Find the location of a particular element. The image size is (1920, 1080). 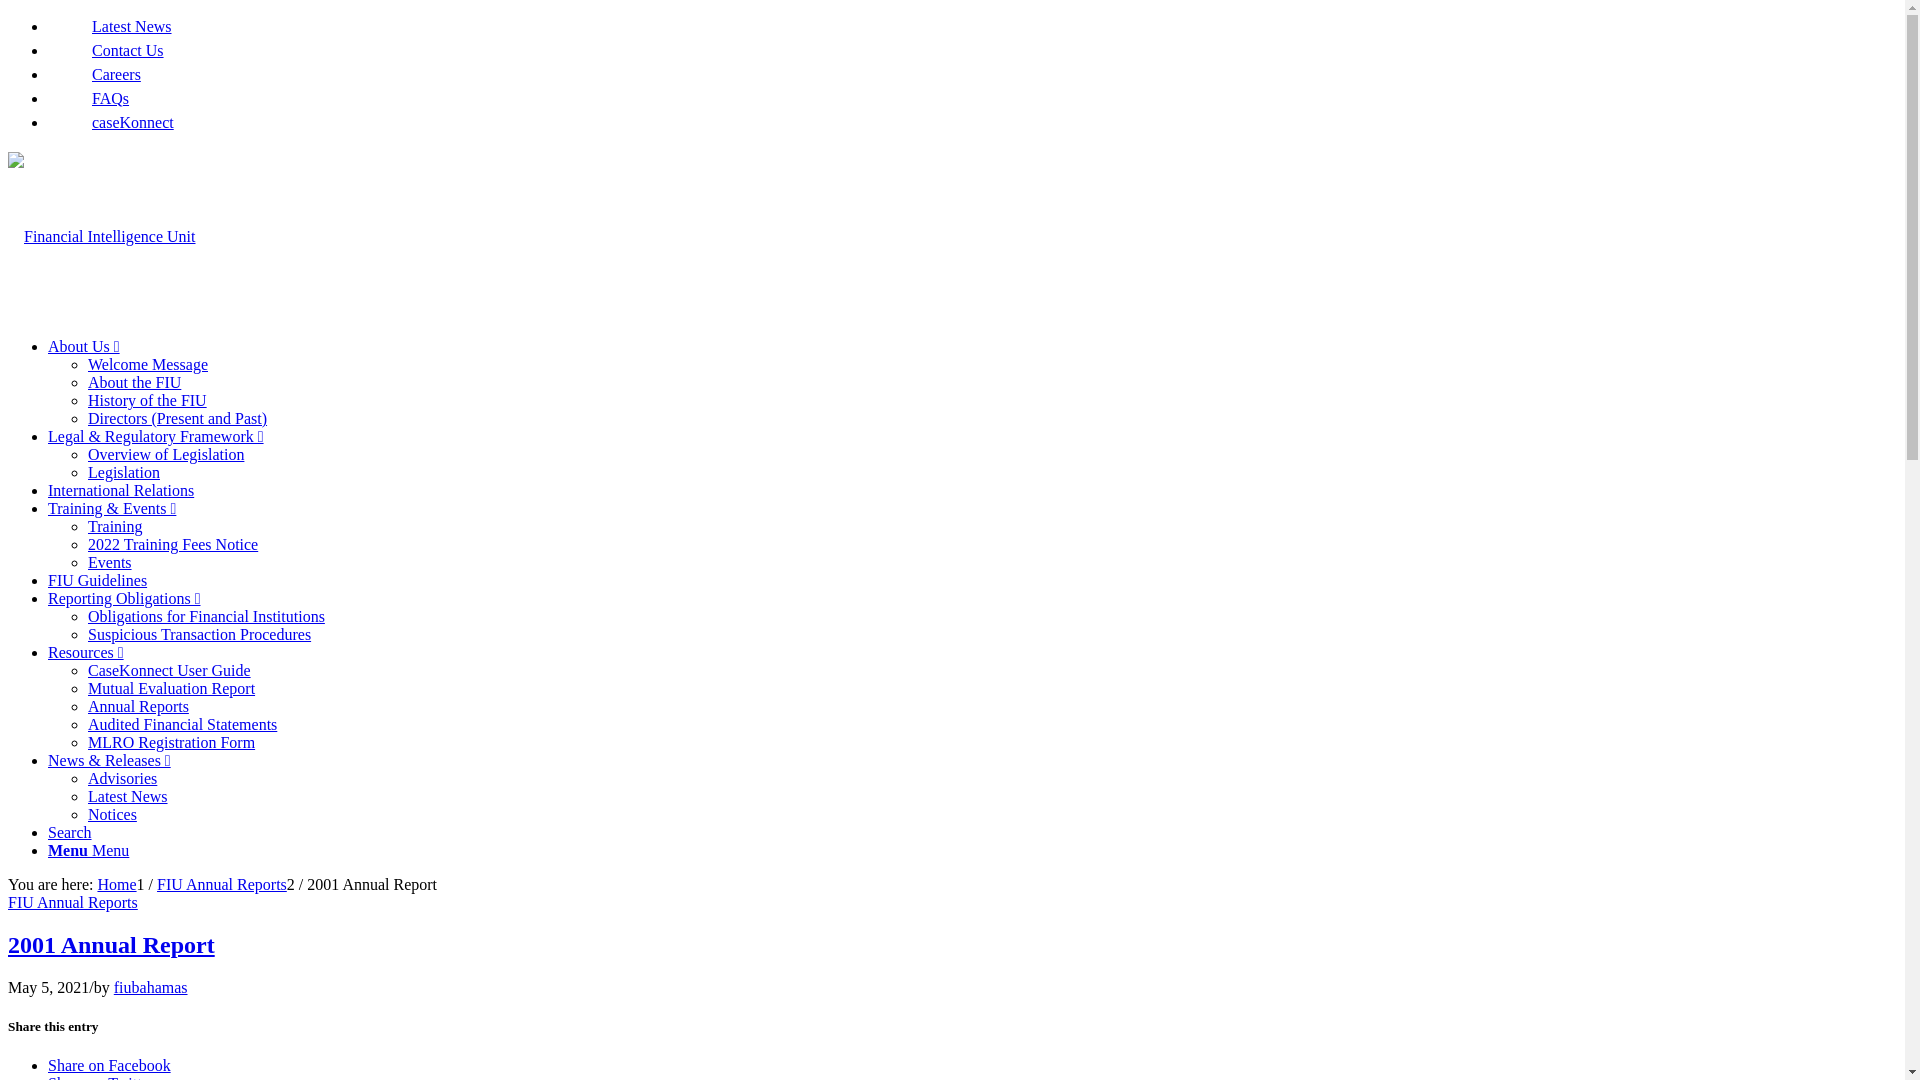

Latest News is located at coordinates (128, 796).